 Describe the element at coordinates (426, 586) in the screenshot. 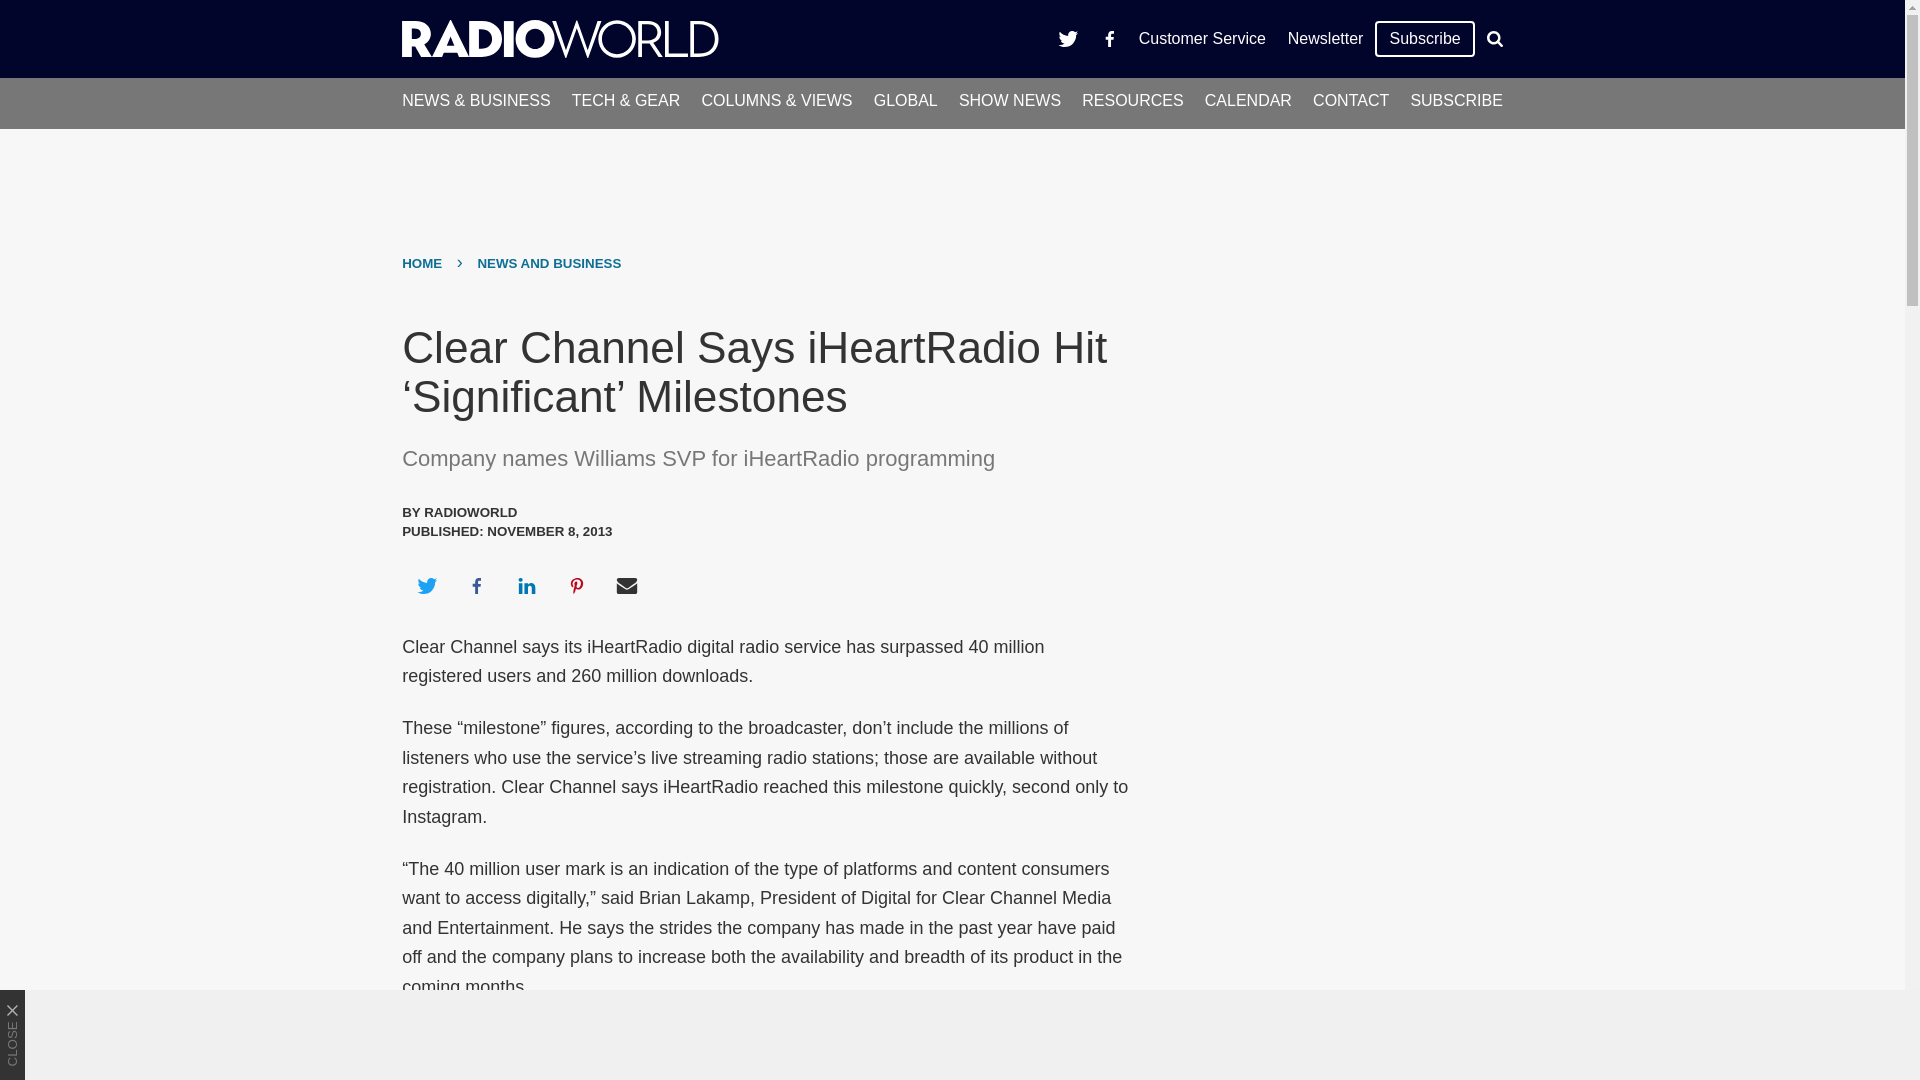

I see `Share on Twitter` at that location.